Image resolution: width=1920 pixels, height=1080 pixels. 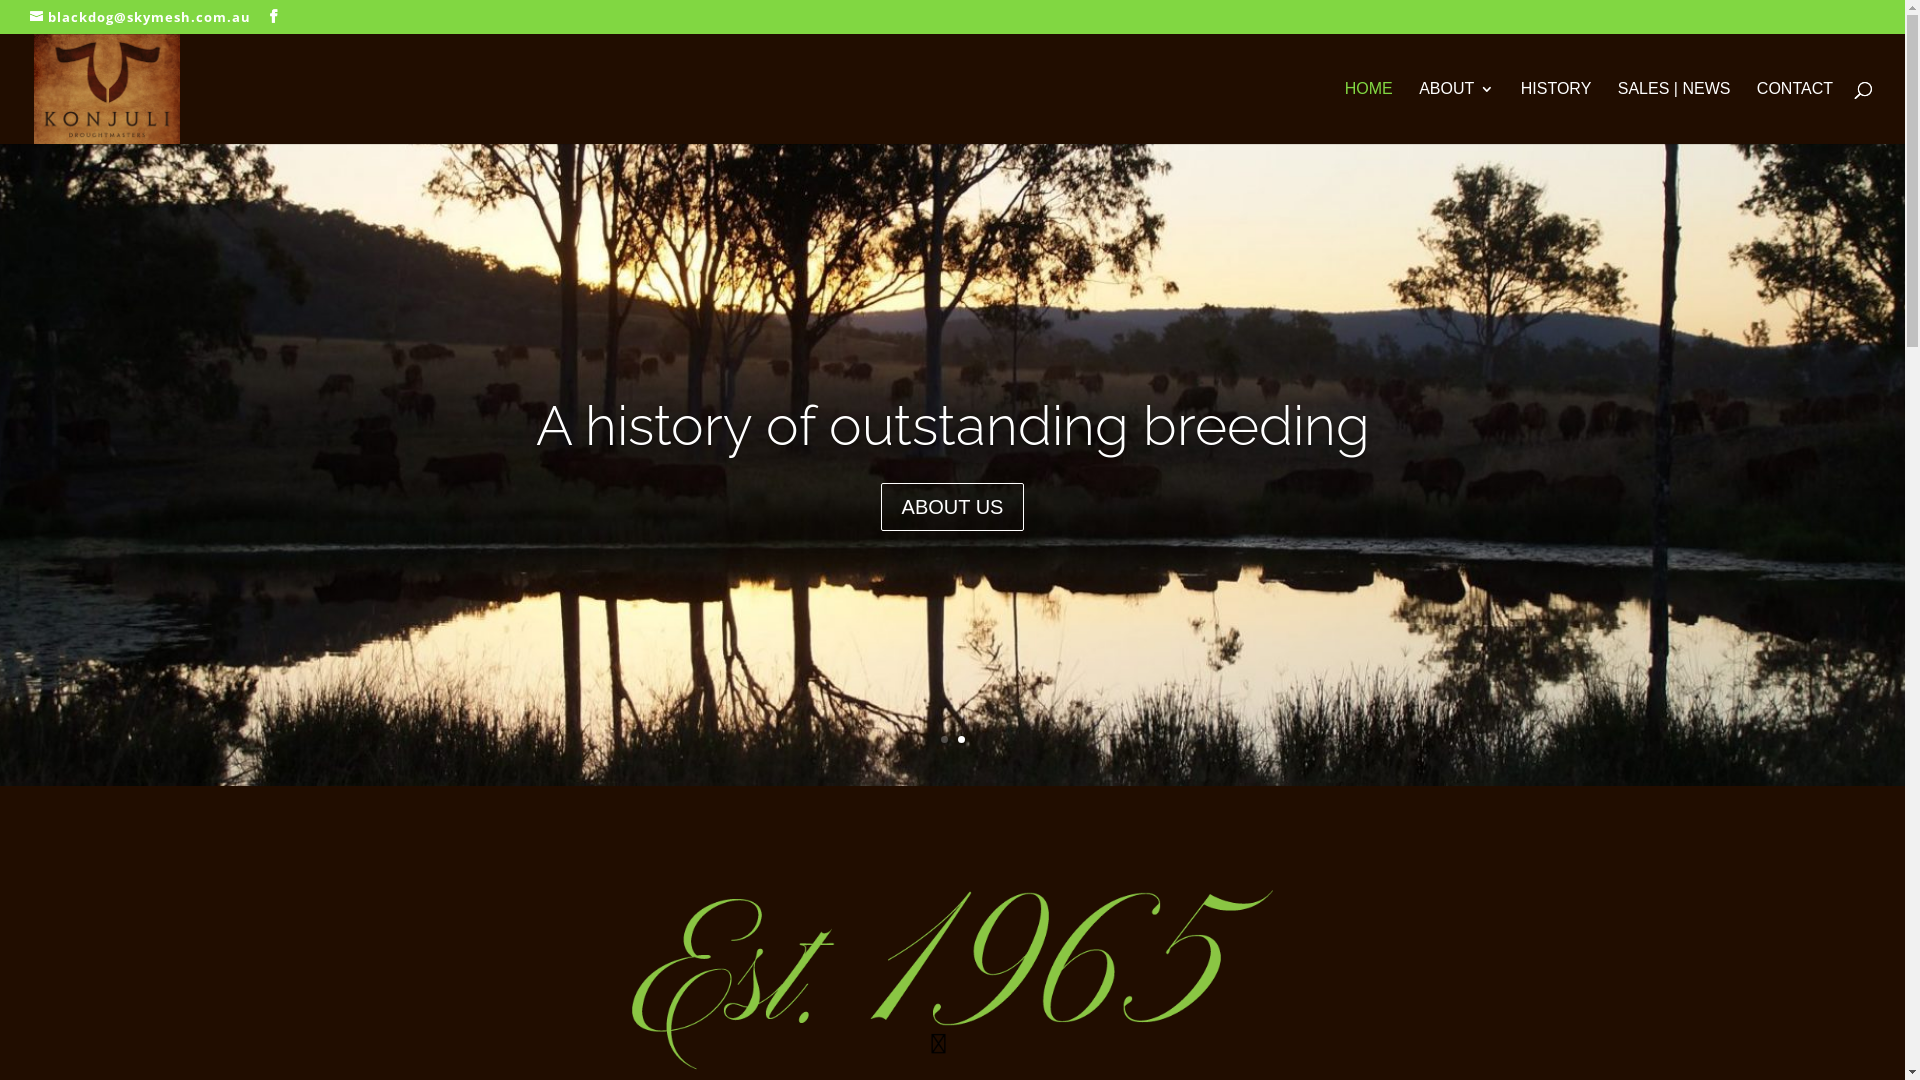 I want to click on HOME, so click(x=1369, y=113).